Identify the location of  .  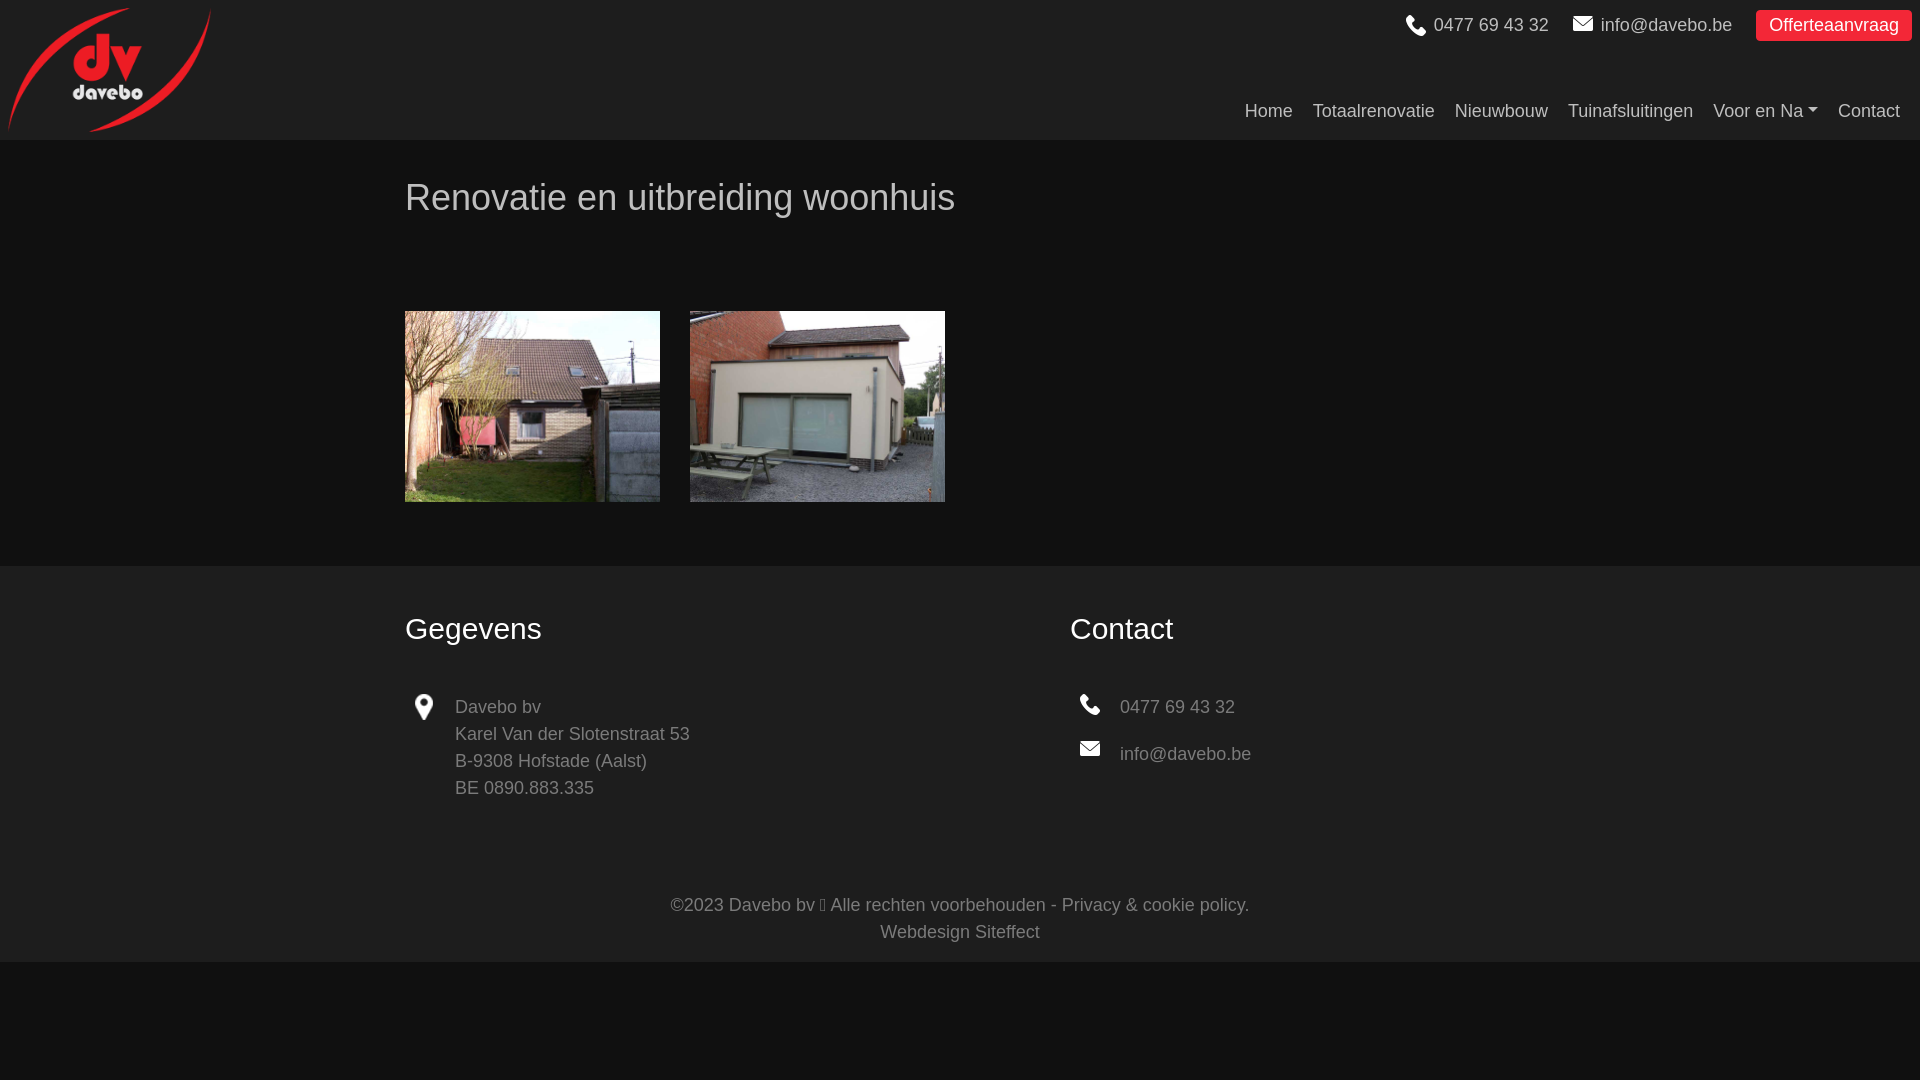
(532, 406).